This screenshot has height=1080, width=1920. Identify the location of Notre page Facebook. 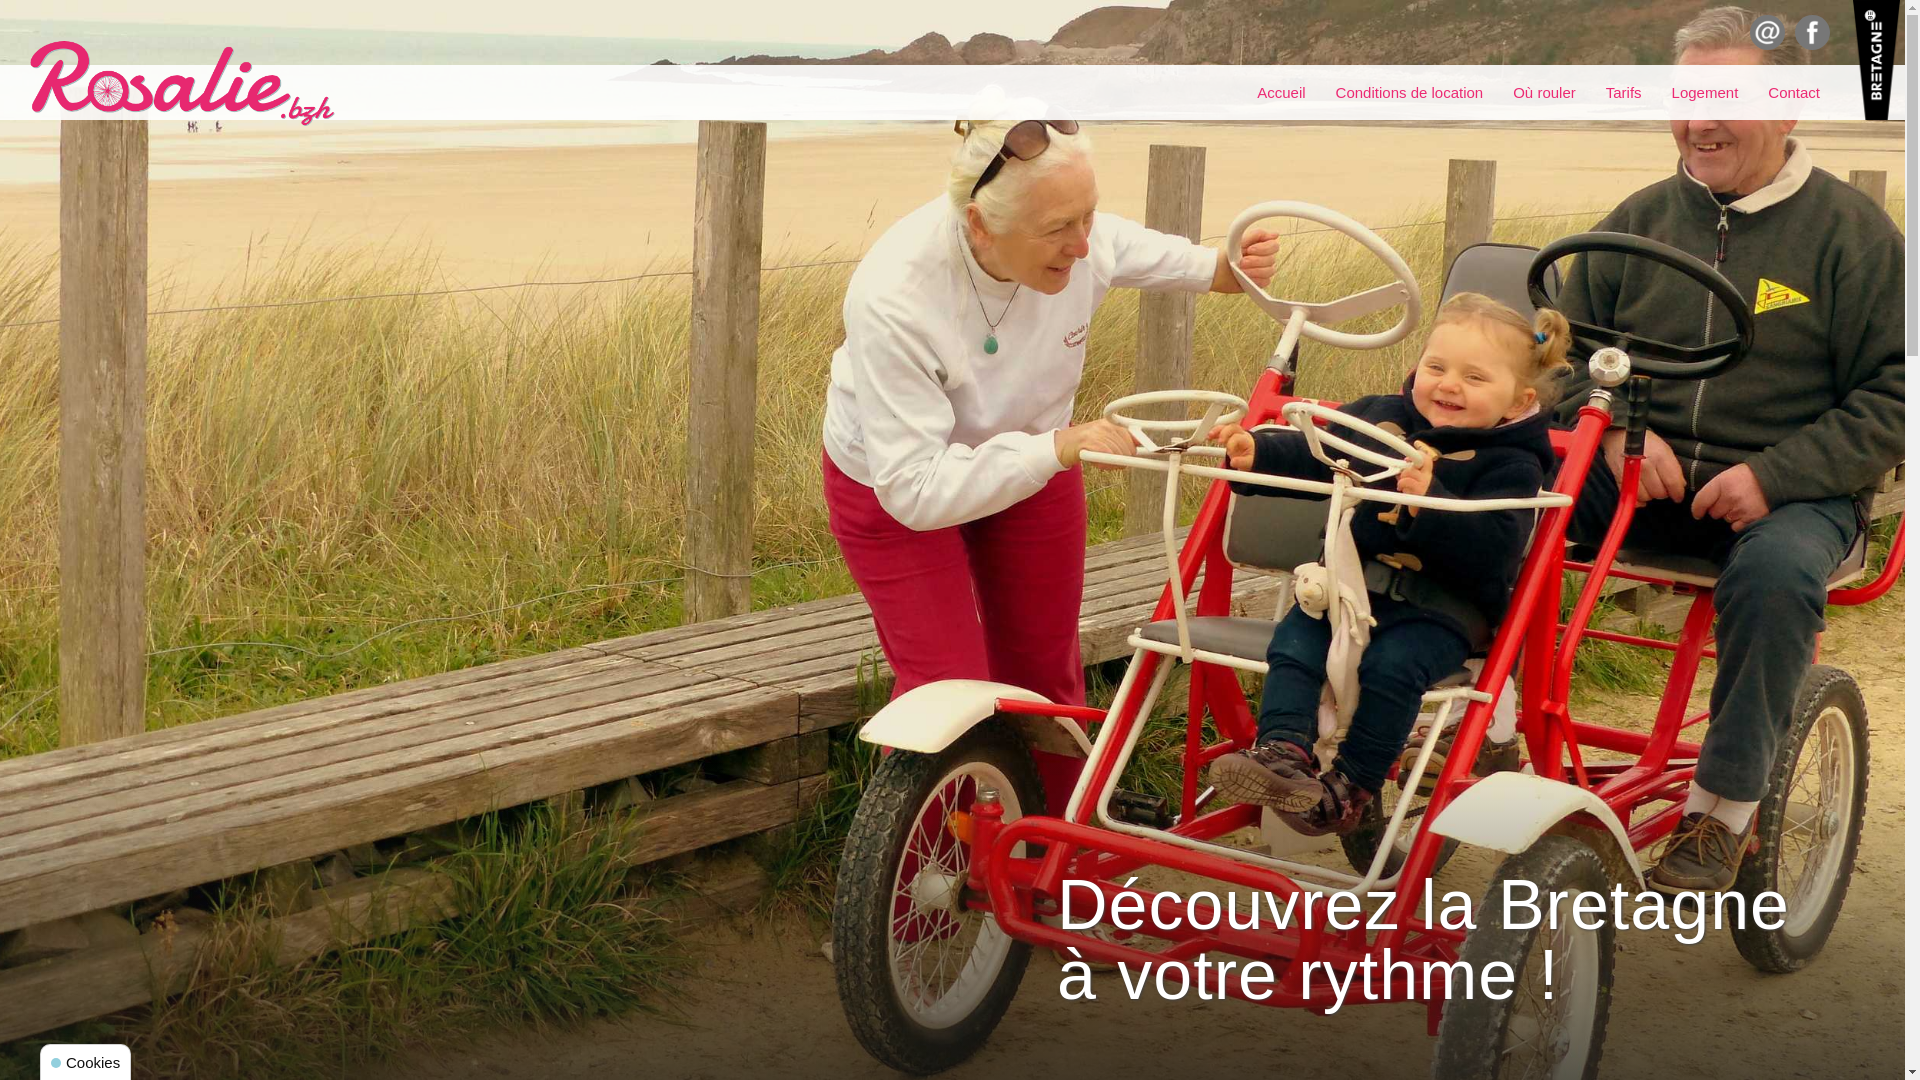
(1812, 32).